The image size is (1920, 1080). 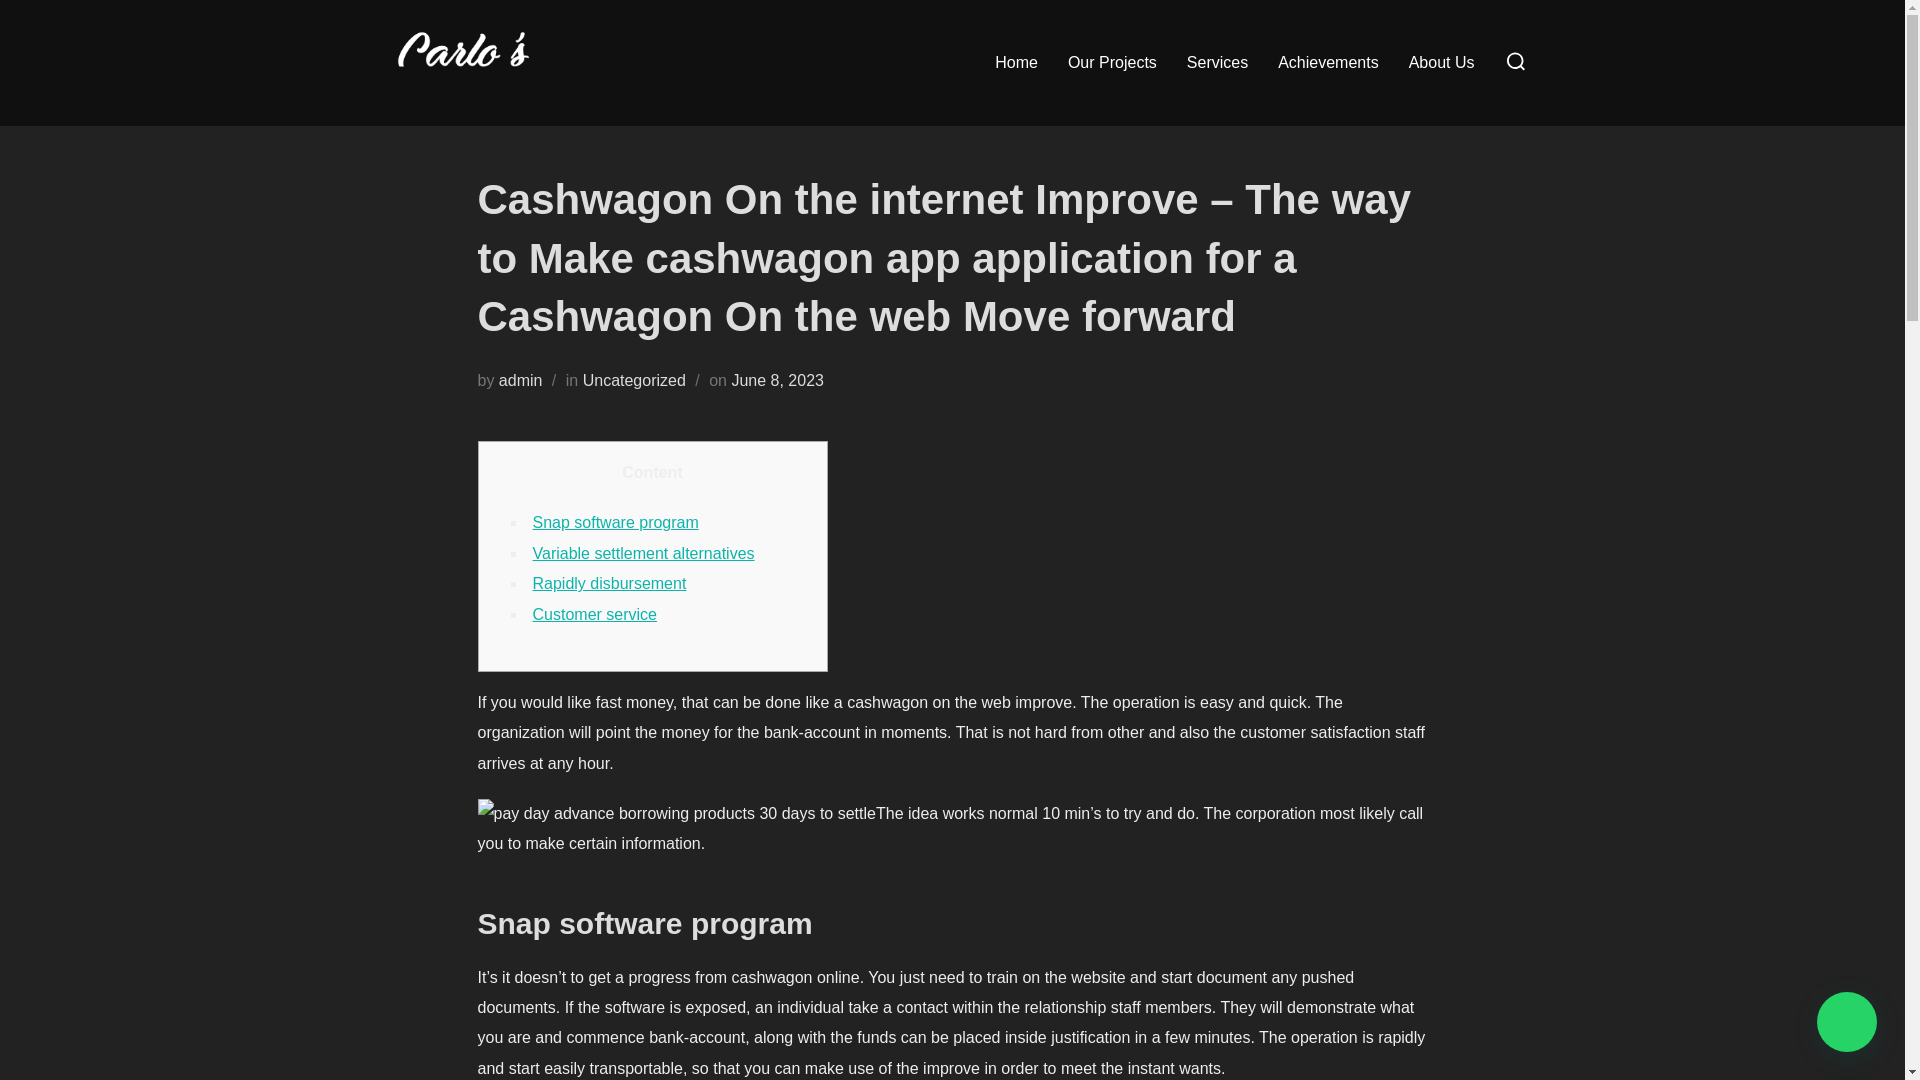 I want to click on admin, so click(x=521, y=380).